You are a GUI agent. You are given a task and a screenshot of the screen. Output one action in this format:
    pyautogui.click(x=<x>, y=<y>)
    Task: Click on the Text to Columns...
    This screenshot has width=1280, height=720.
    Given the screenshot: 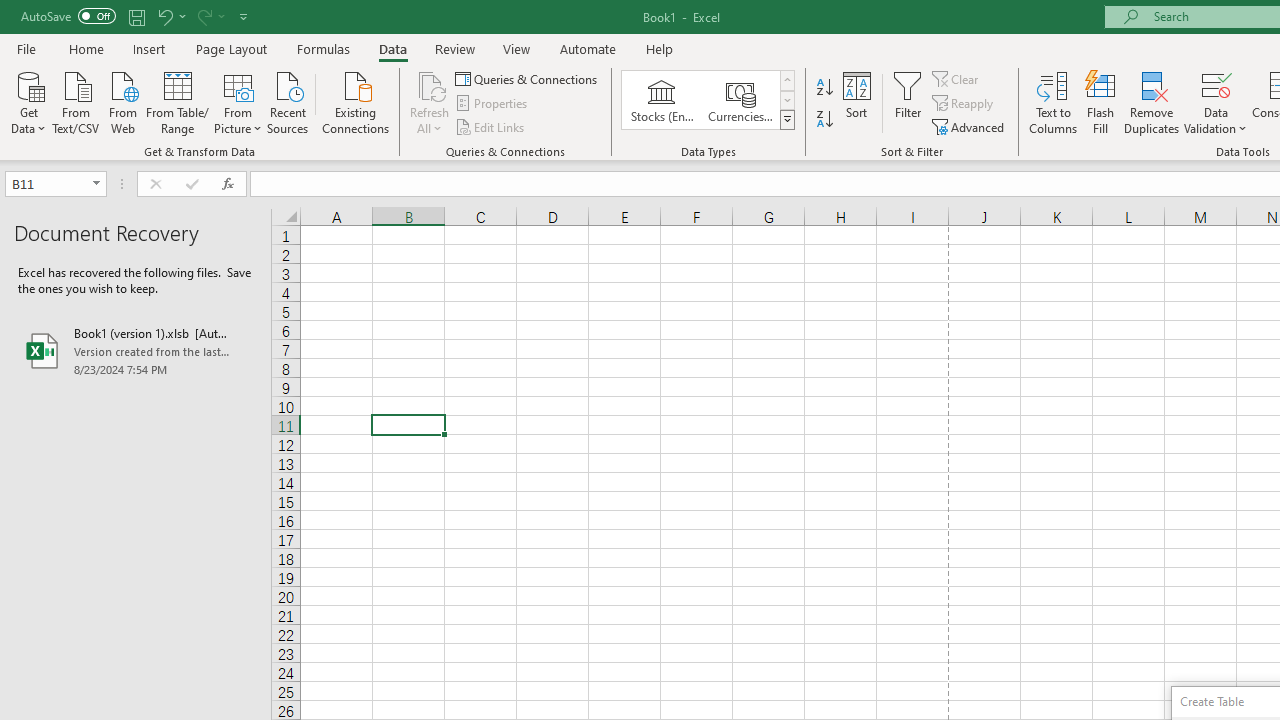 What is the action you would take?
    pyautogui.click(x=1053, y=102)
    